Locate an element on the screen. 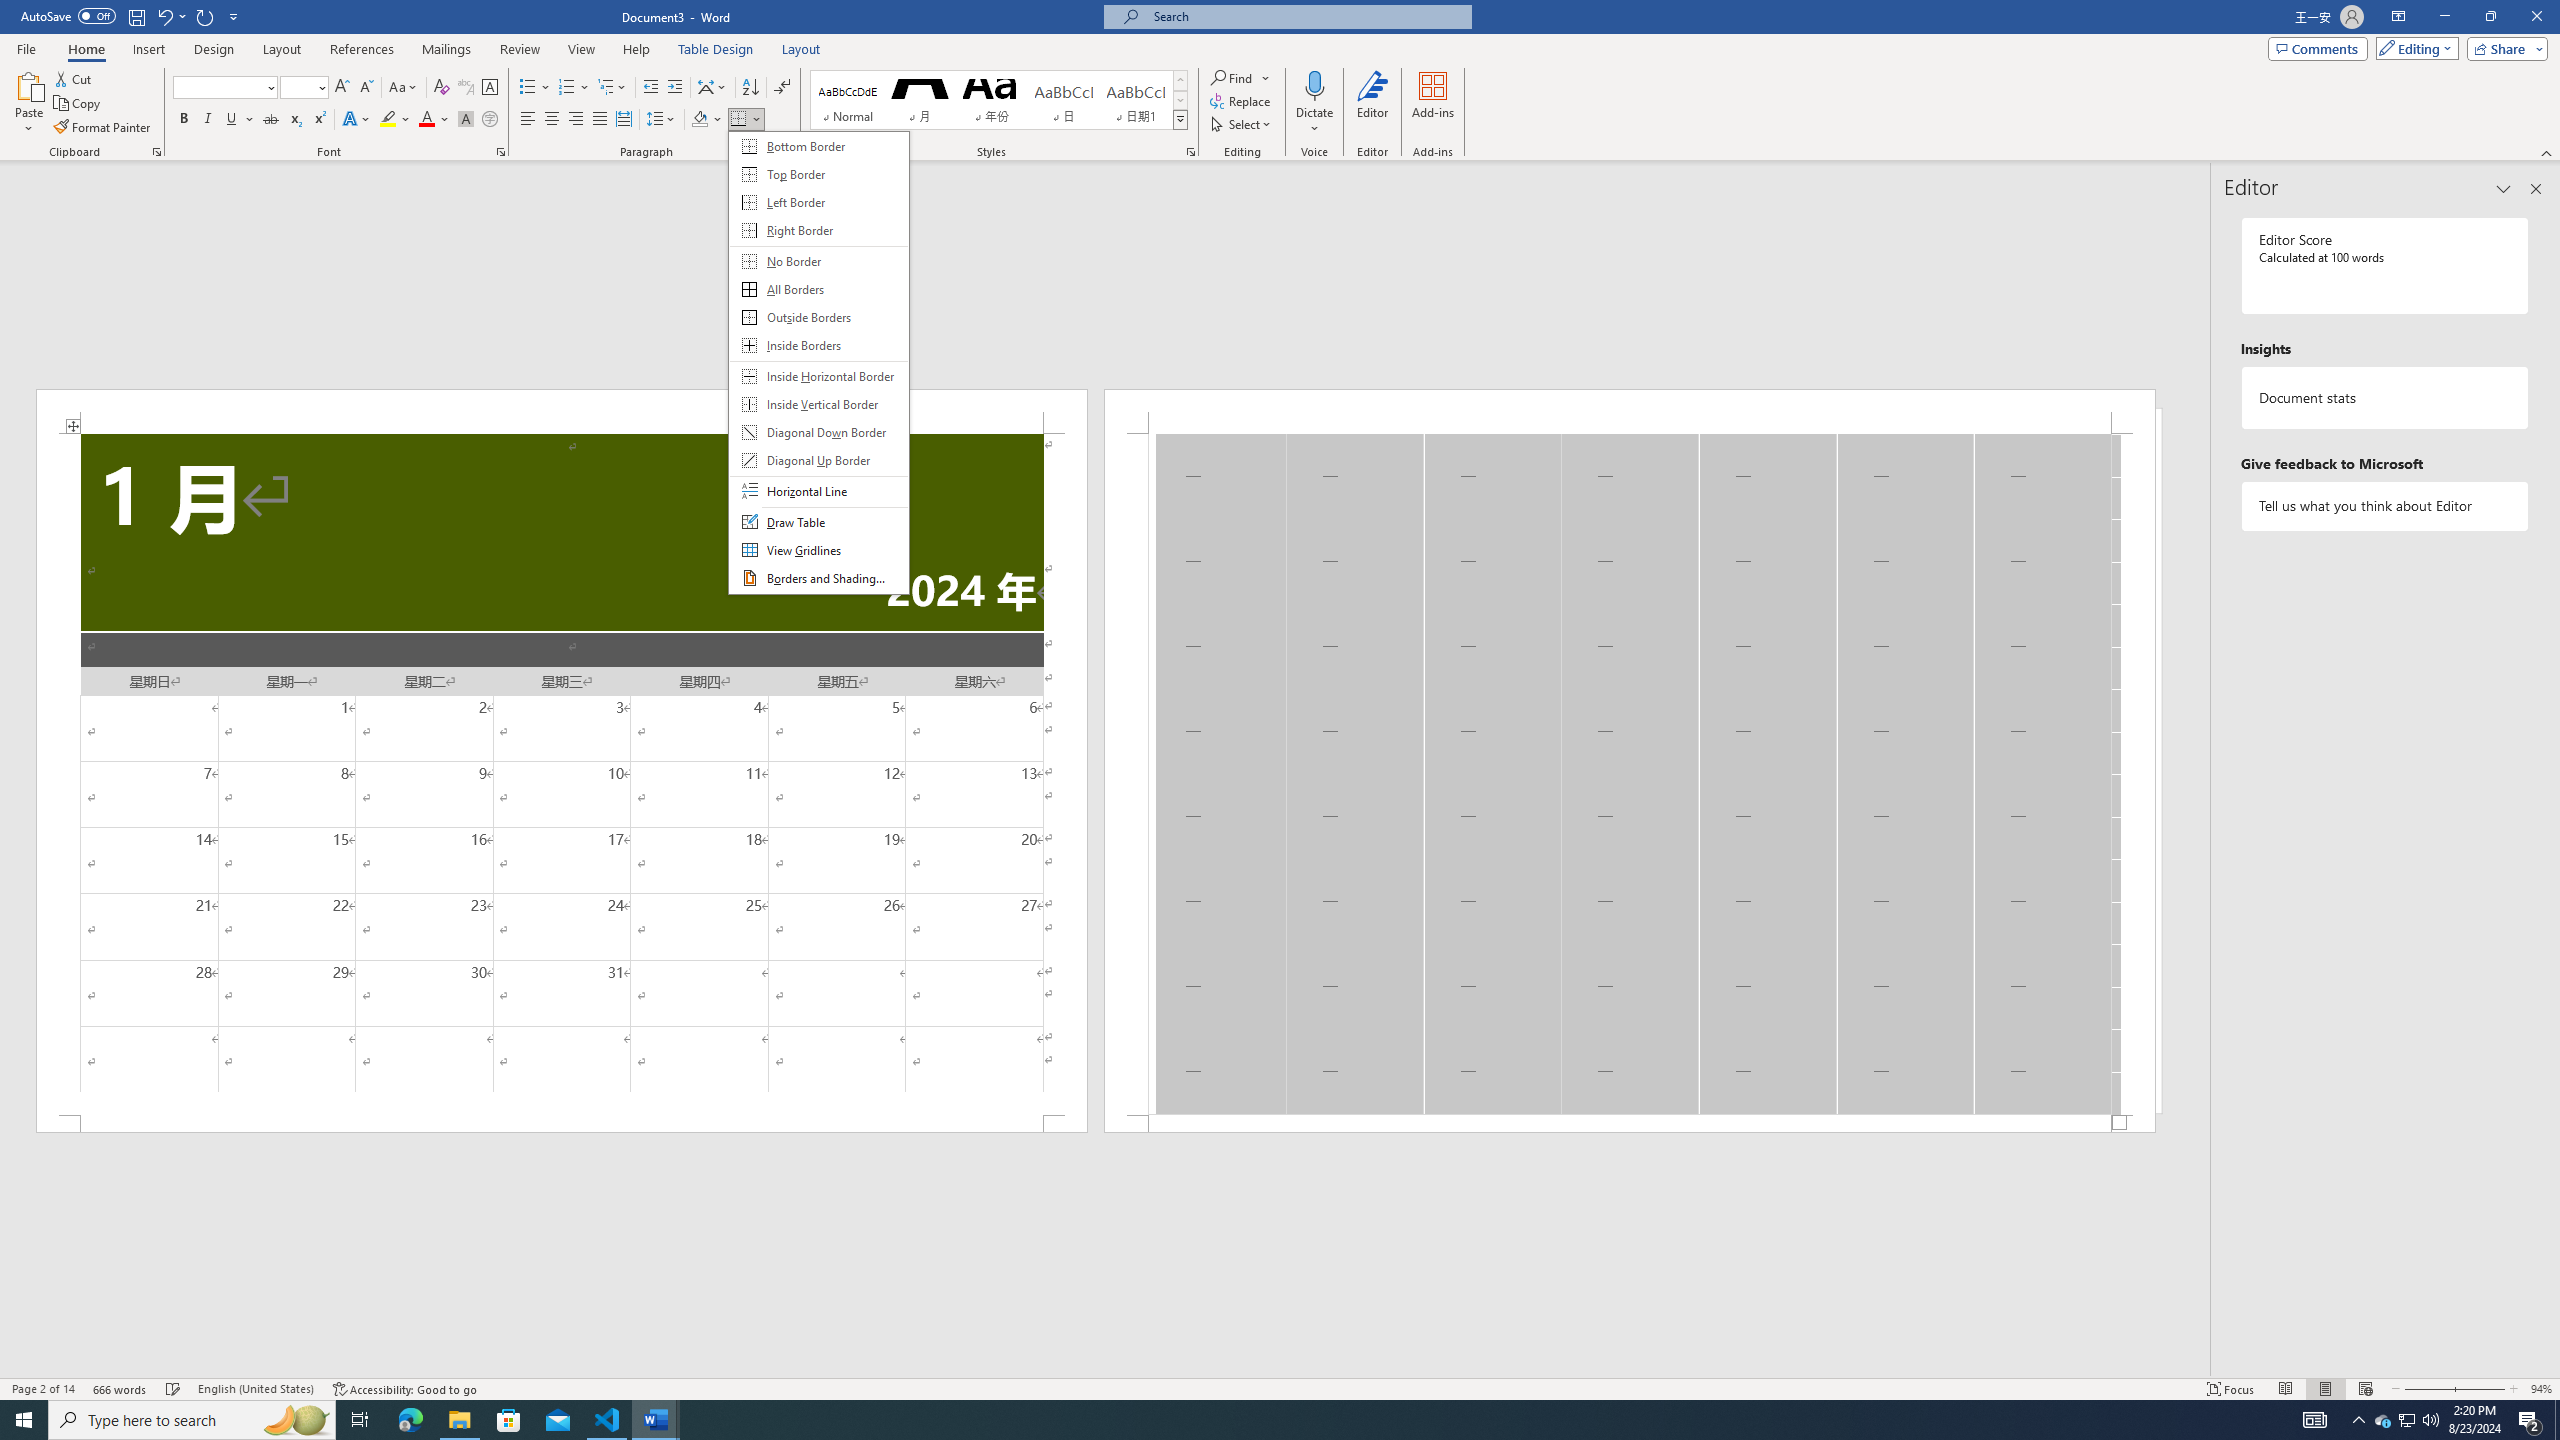 The image size is (2560, 1440). Tell us what you think about Editor is located at coordinates (2386, 506).